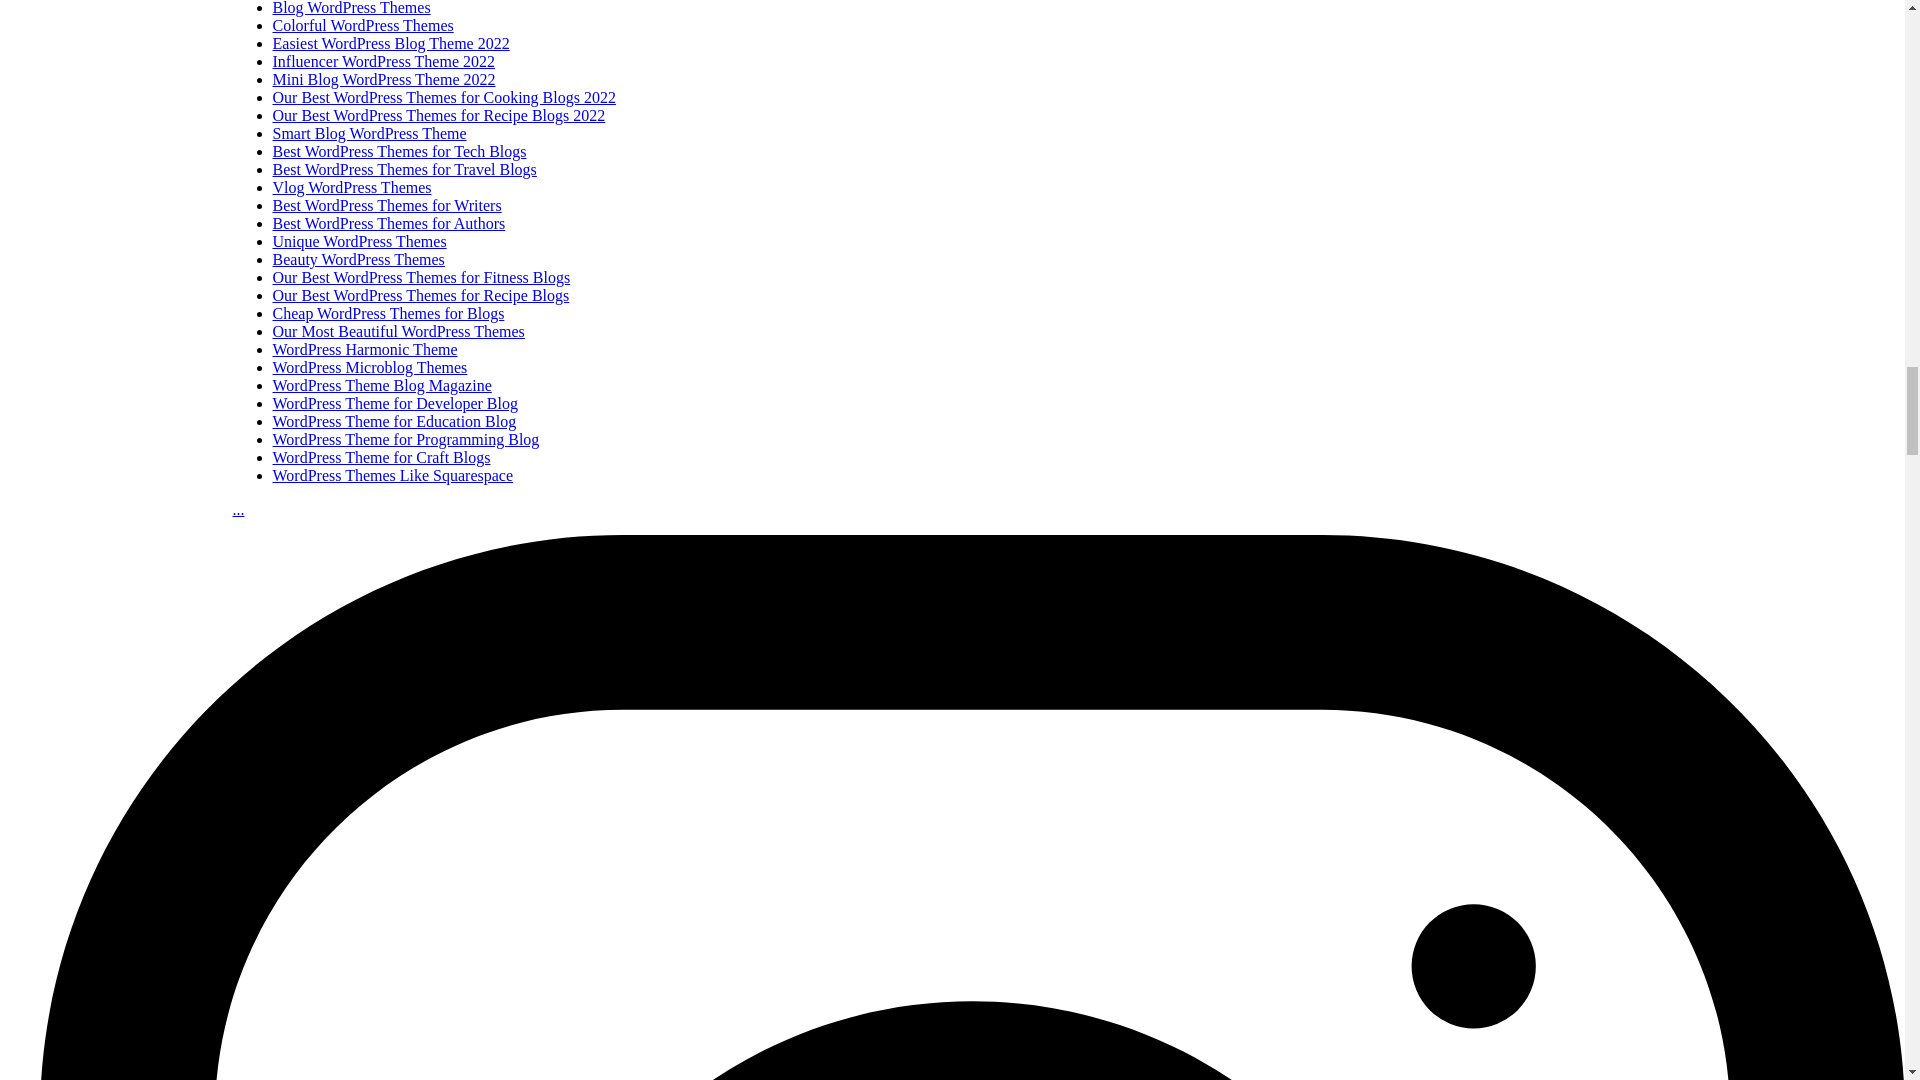  I want to click on Easiest WordPress Blog Theme 2022, so click(390, 42).